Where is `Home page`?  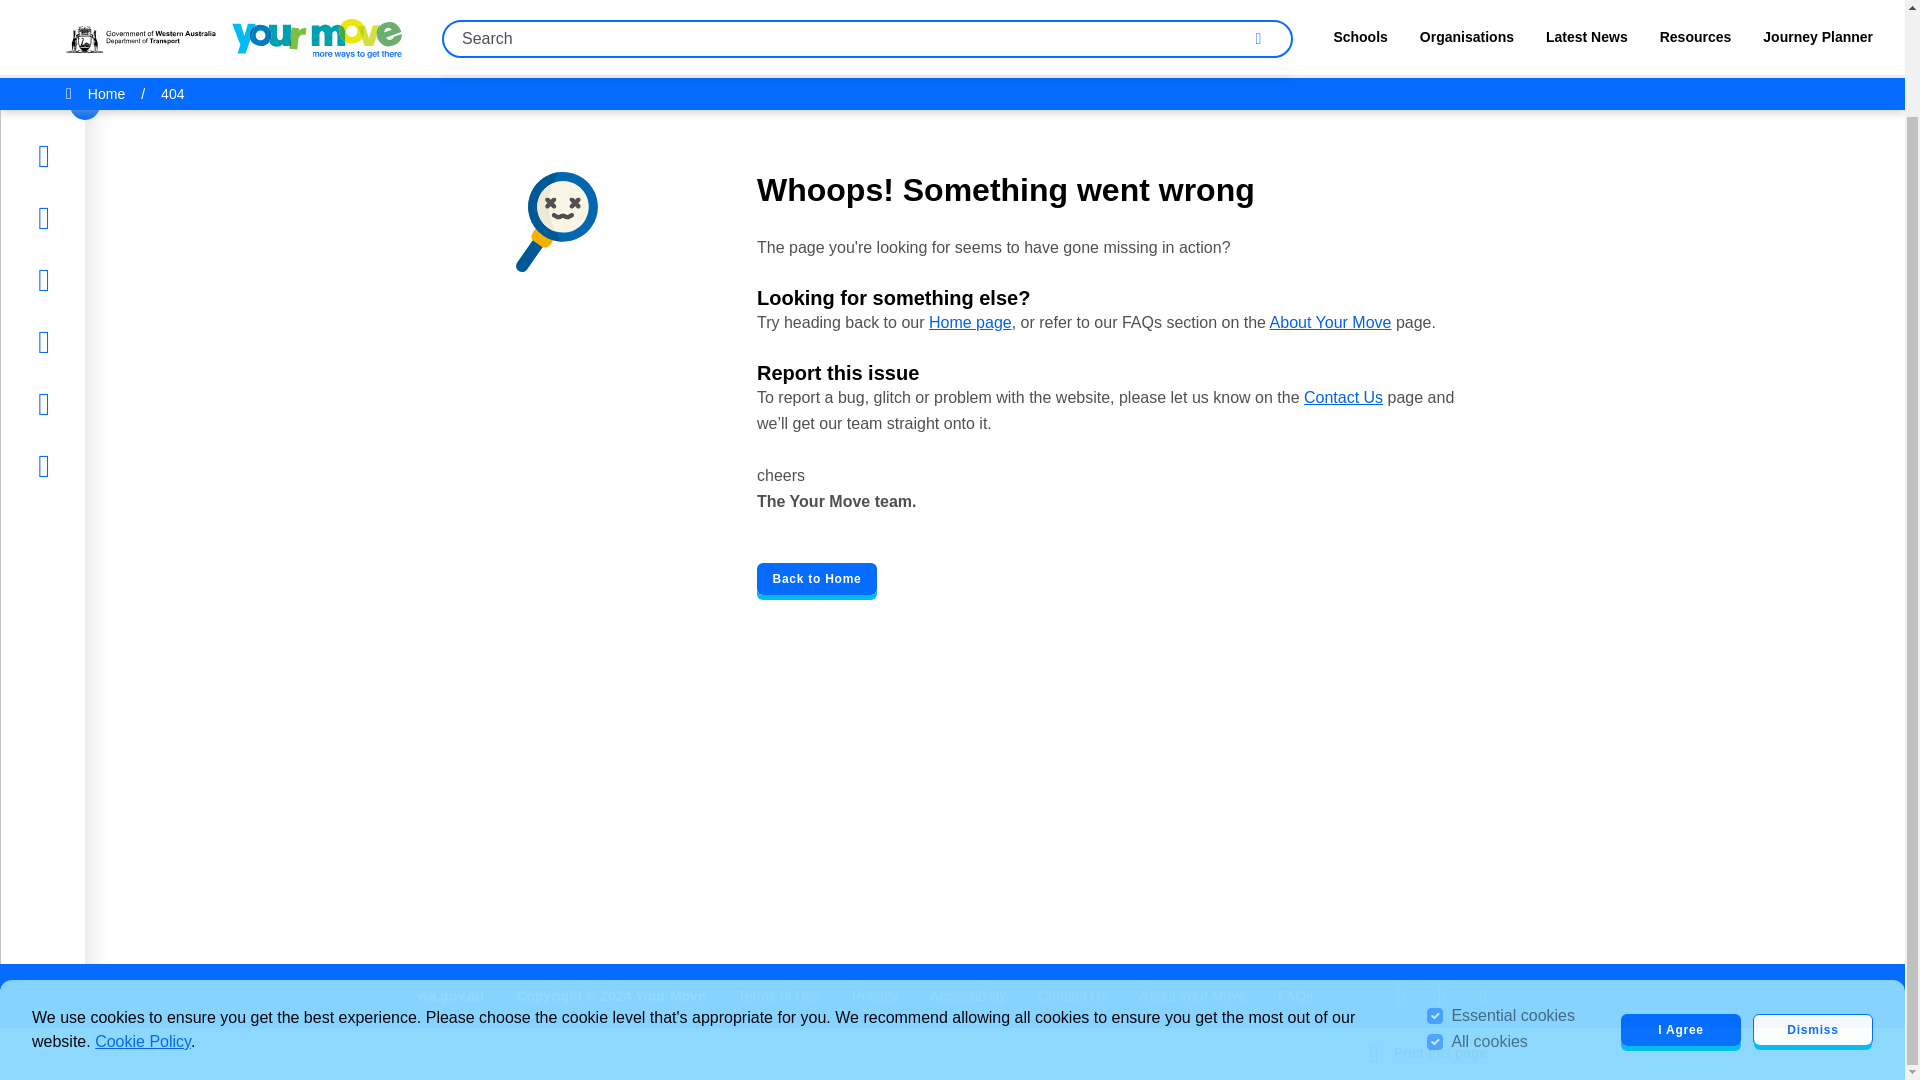 Home page is located at coordinates (970, 322).